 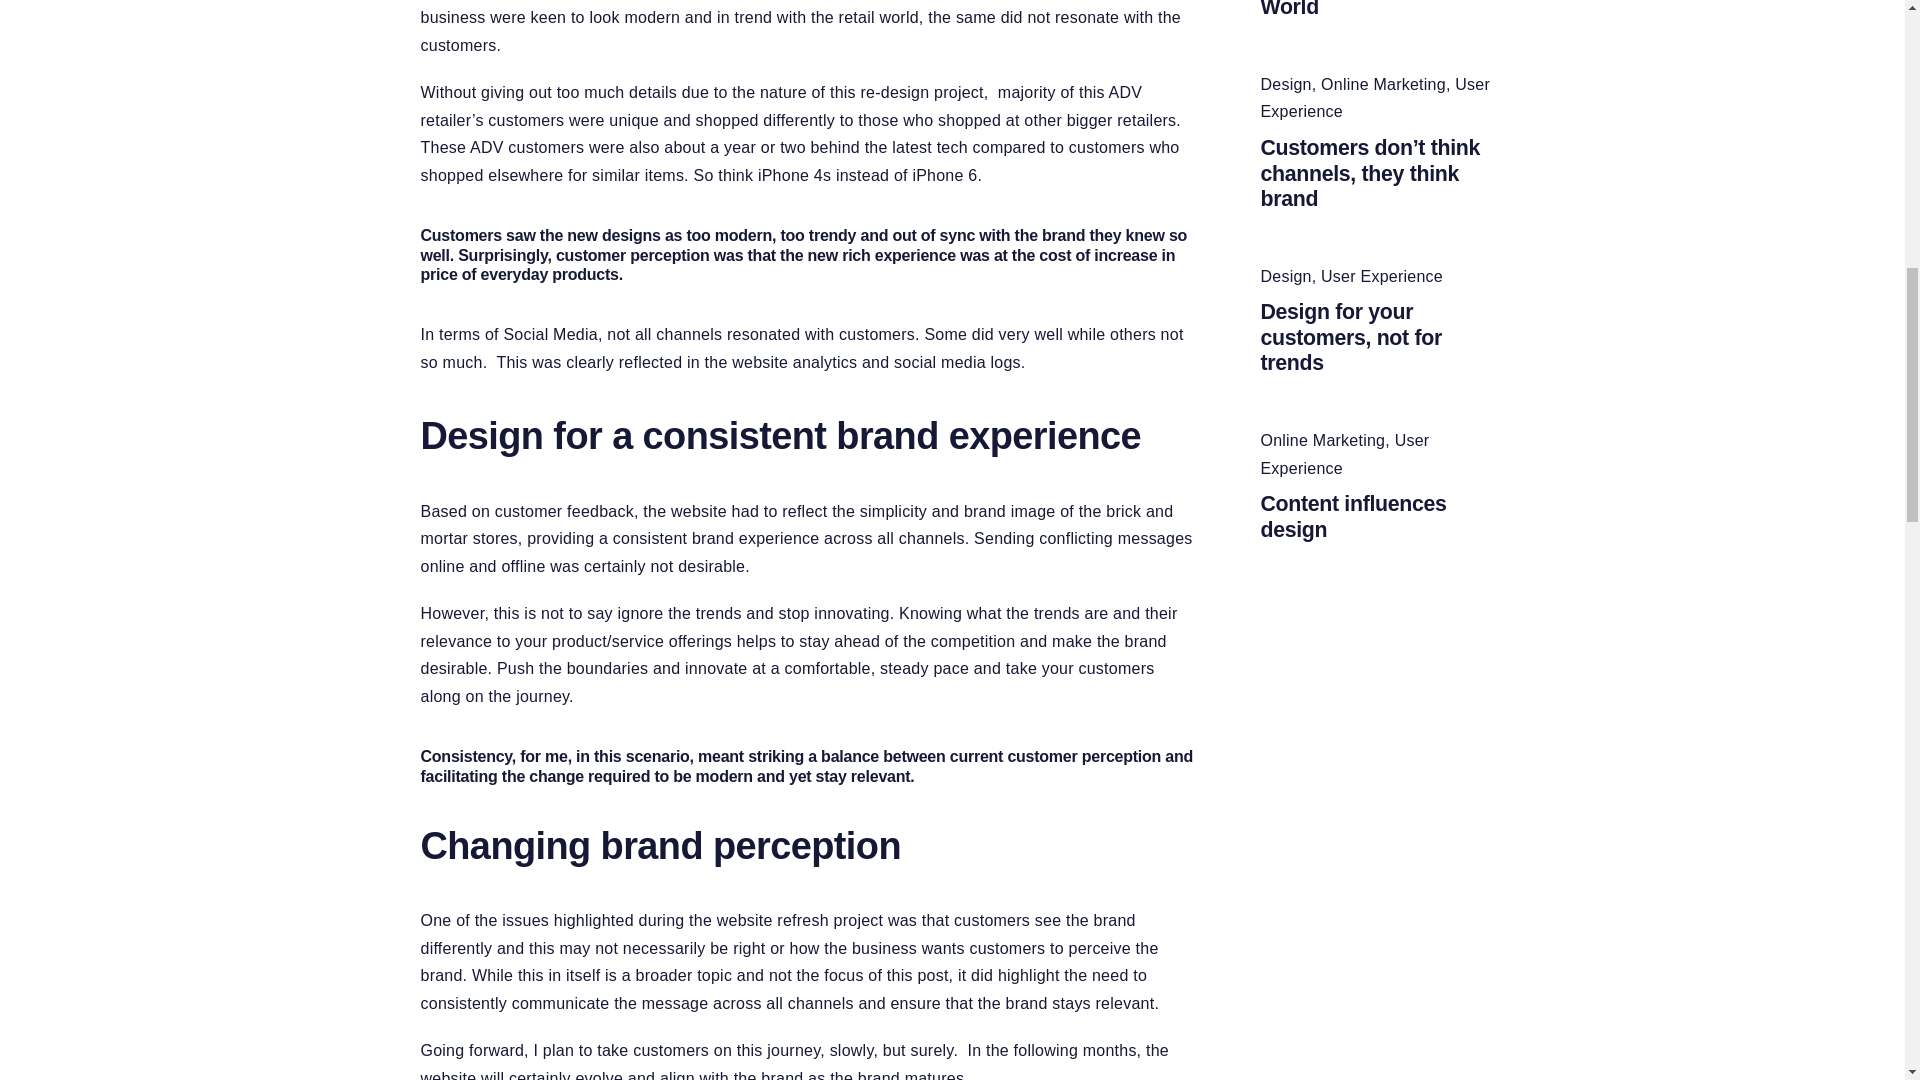 What do you see at coordinates (1322, 440) in the screenshot?
I see `Online Marketing` at bounding box center [1322, 440].